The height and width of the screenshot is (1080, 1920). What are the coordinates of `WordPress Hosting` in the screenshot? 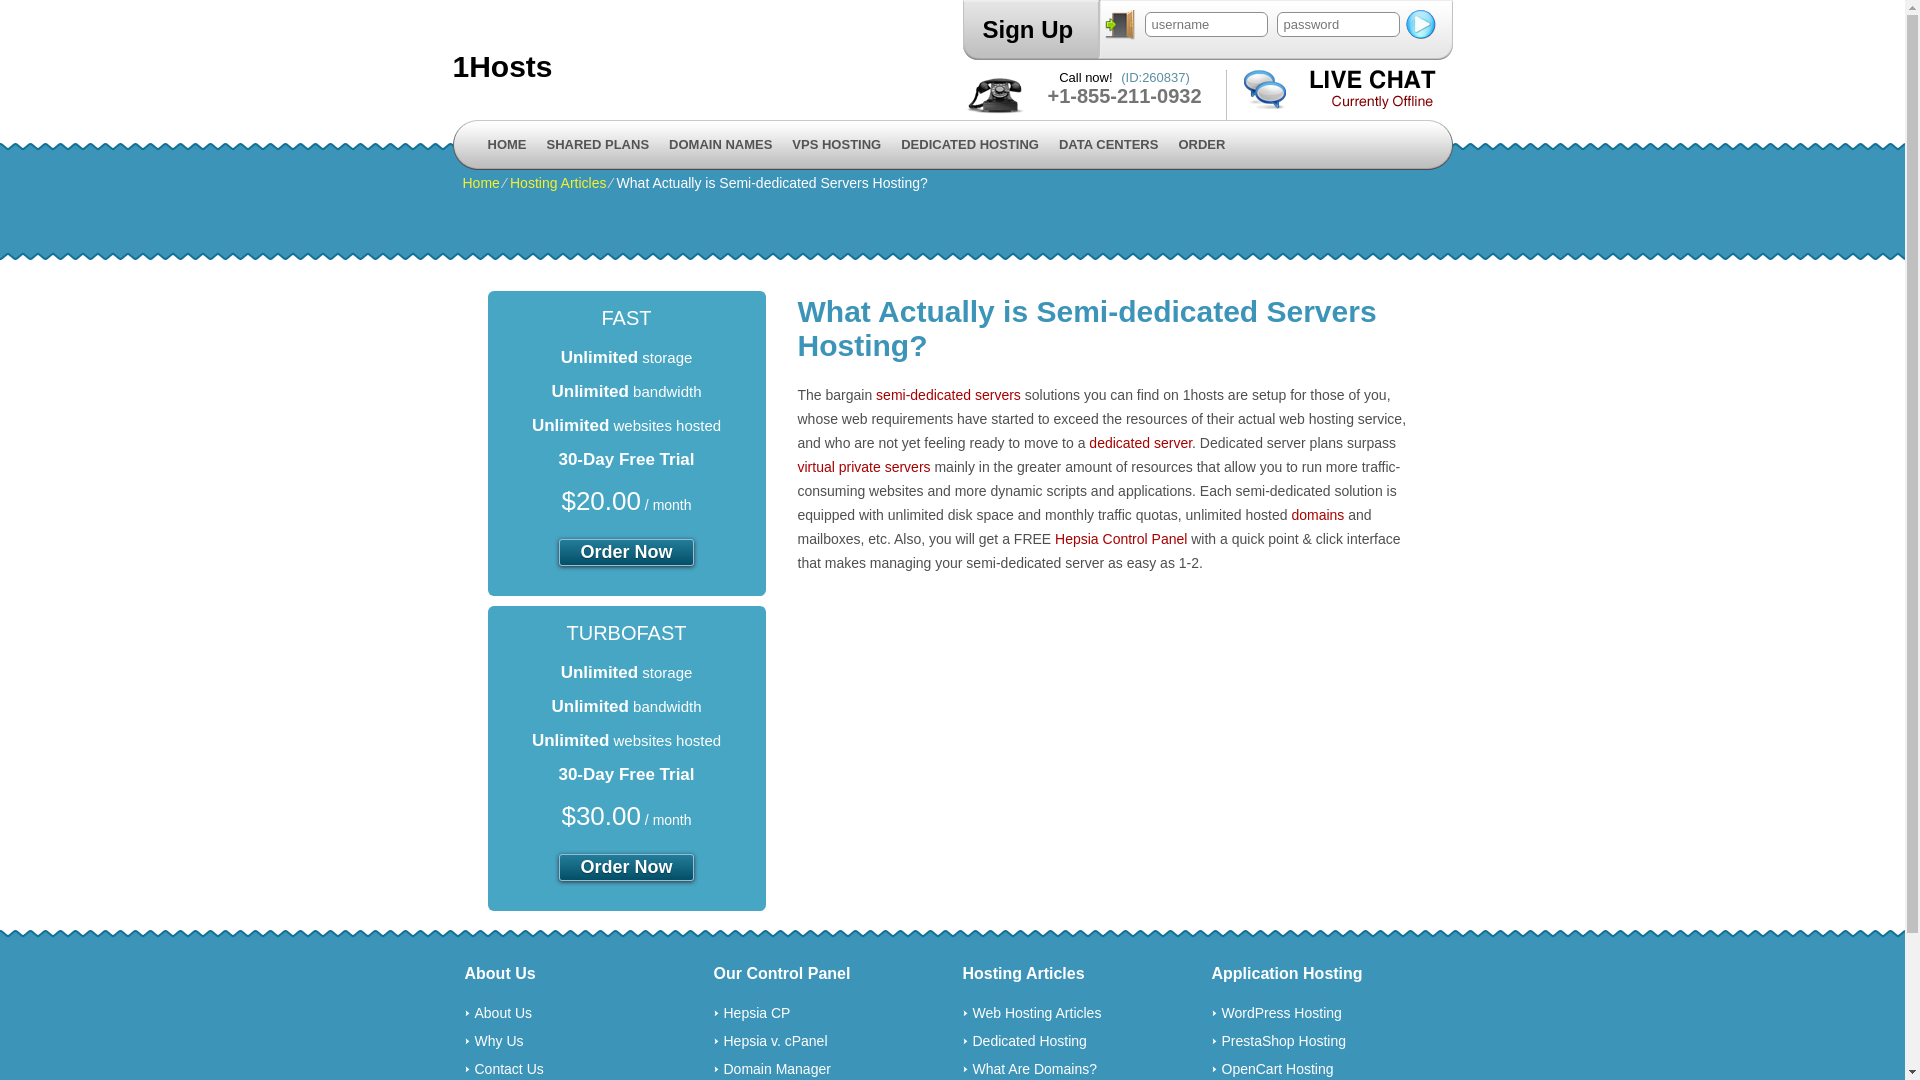 It's located at (1282, 1013).